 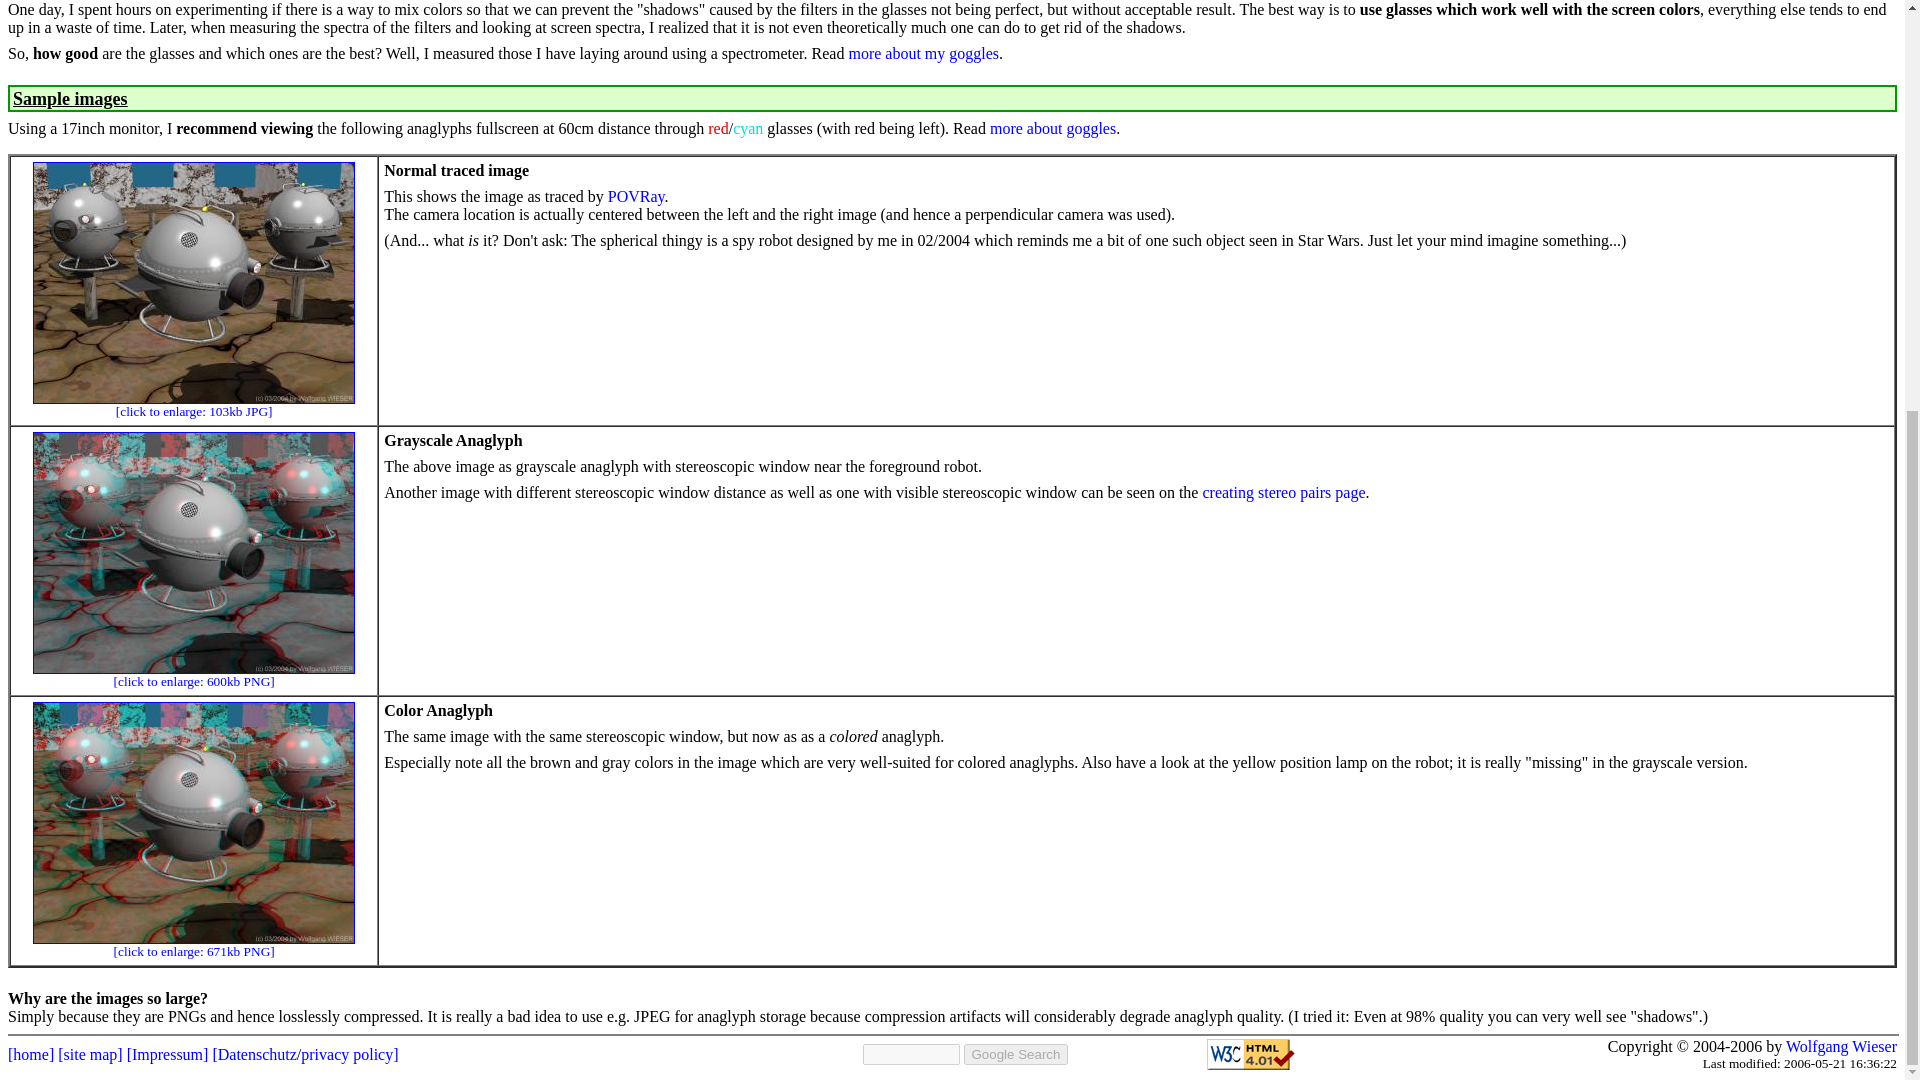 What do you see at coordinates (1052, 128) in the screenshot?
I see `more about goggles` at bounding box center [1052, 128].